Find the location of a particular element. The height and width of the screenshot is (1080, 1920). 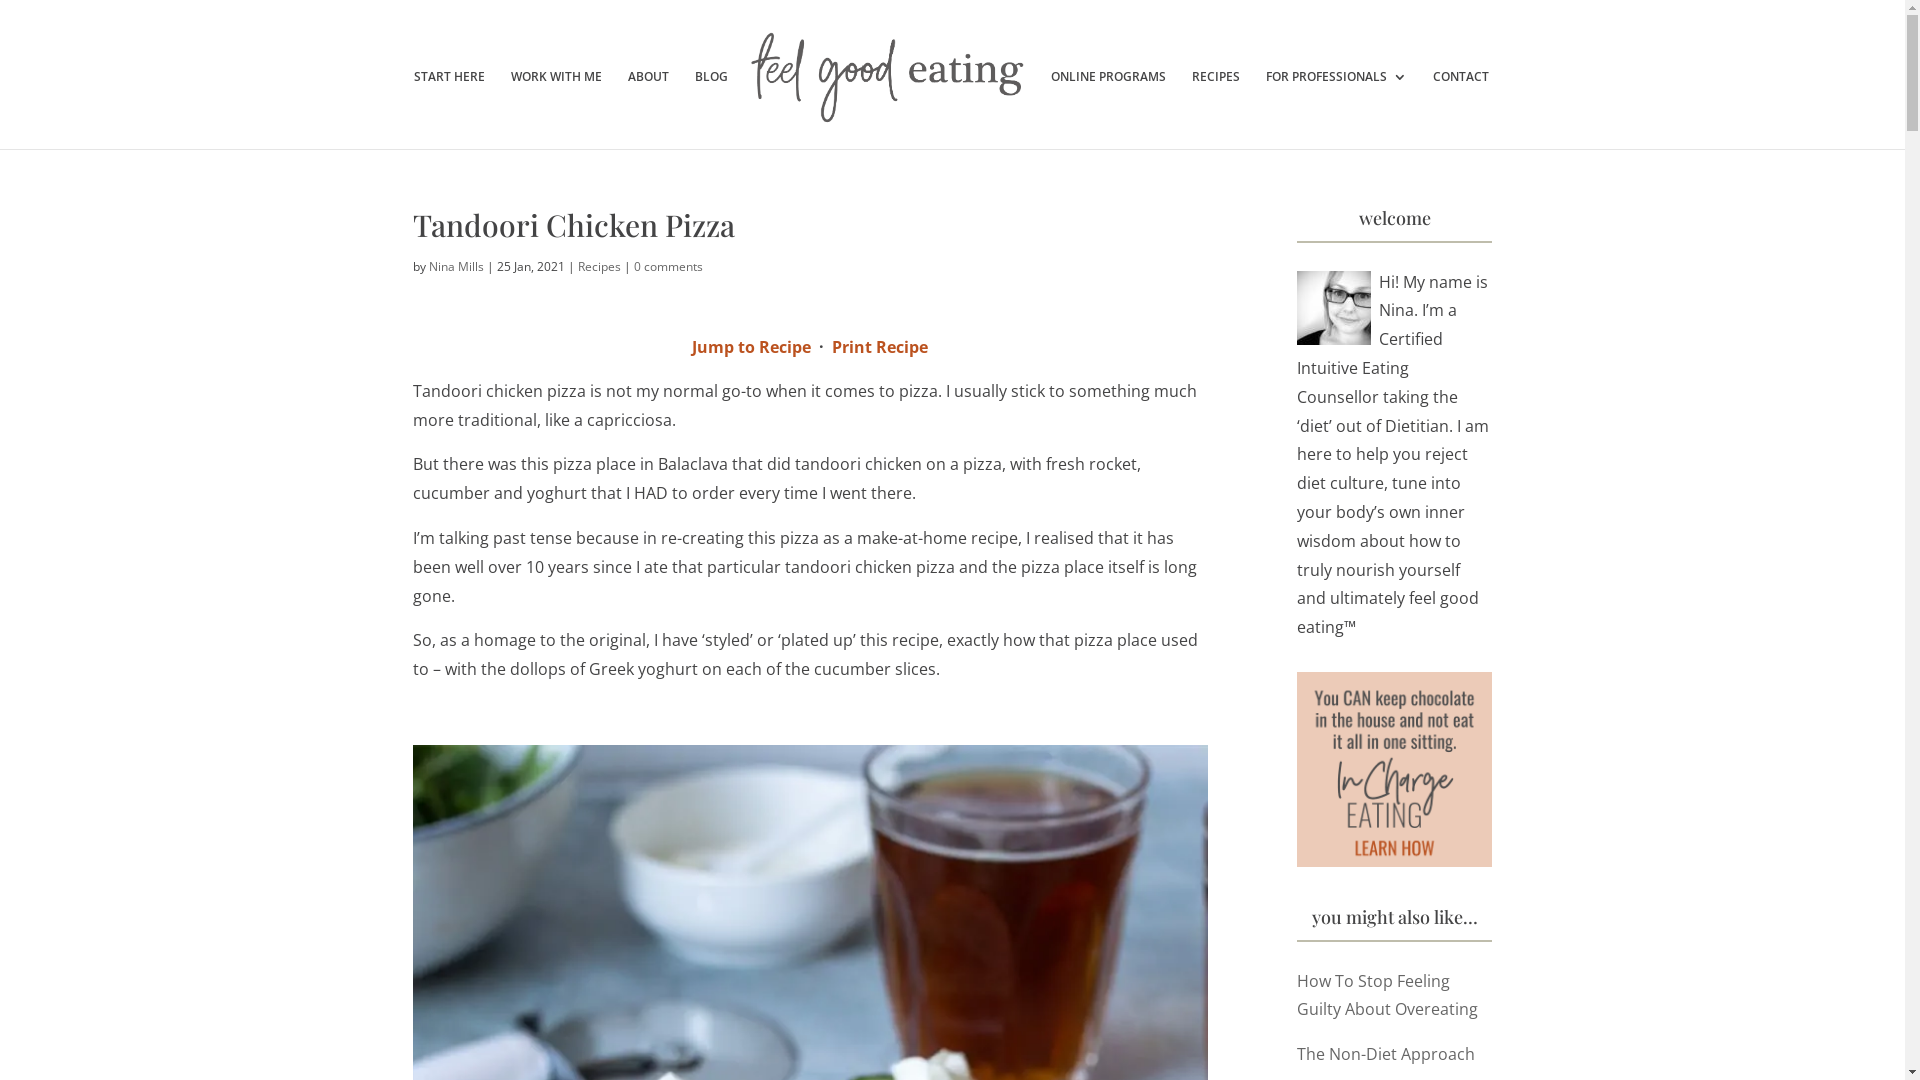

CONTACT is located at coordinates (1461, 110).